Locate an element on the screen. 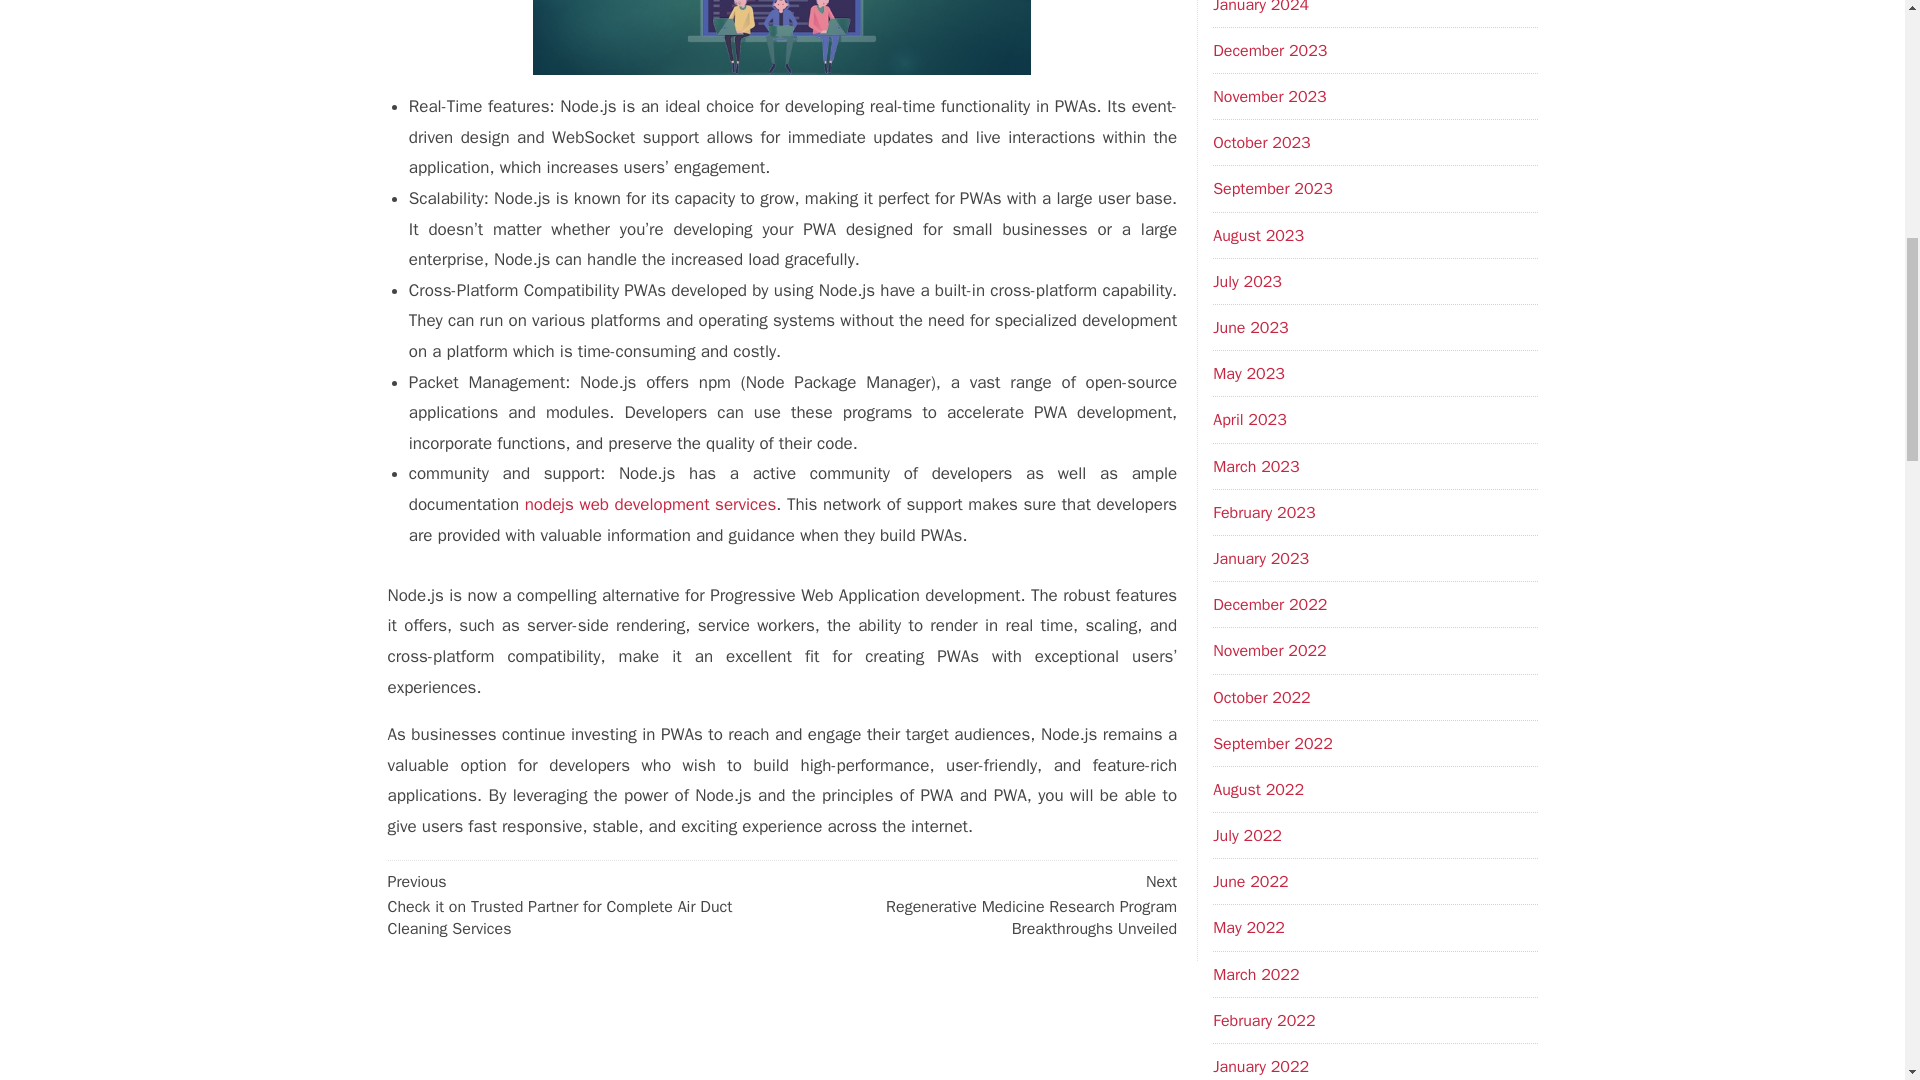 Image resolution: width=1920 pixels, height=1080 pixels. June 2022 is located at coordinates (1250, 882).